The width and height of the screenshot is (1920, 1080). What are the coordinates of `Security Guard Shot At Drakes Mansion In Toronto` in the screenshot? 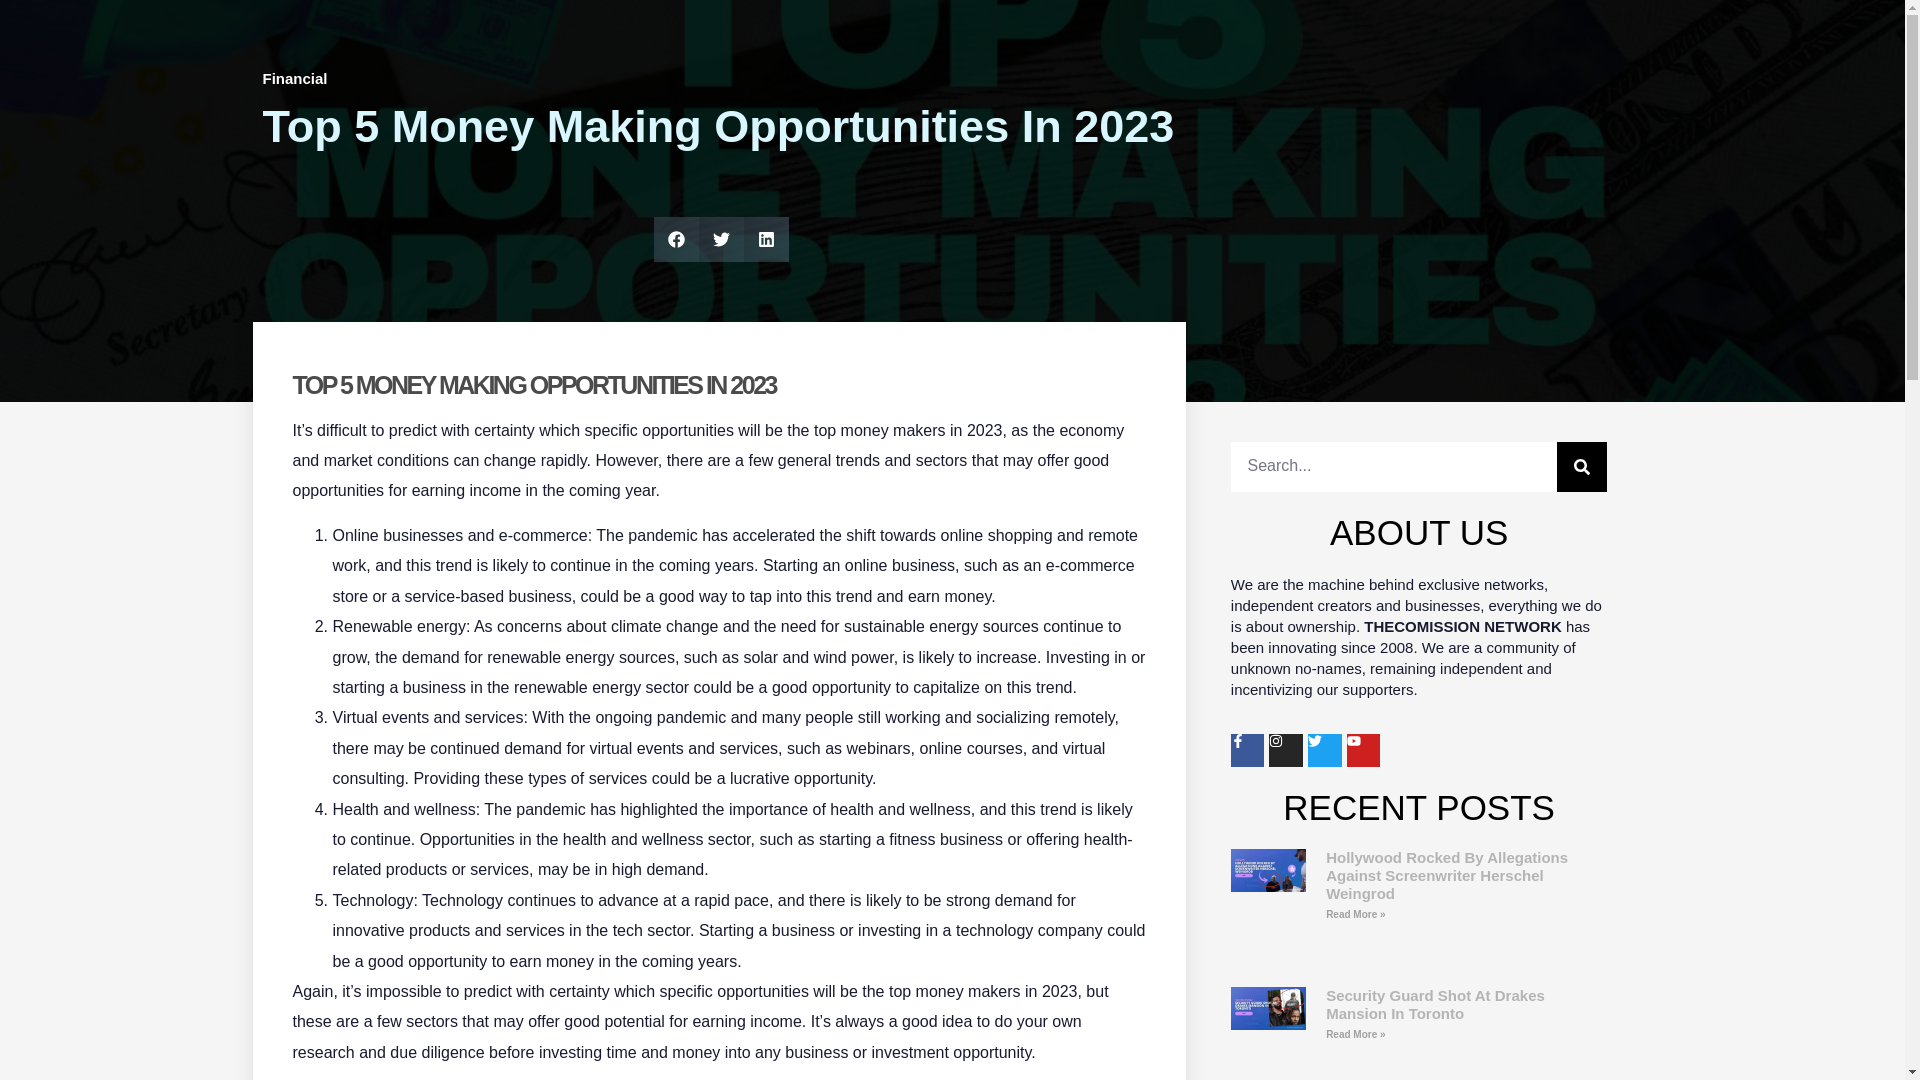 It's located at (1436, 1004).